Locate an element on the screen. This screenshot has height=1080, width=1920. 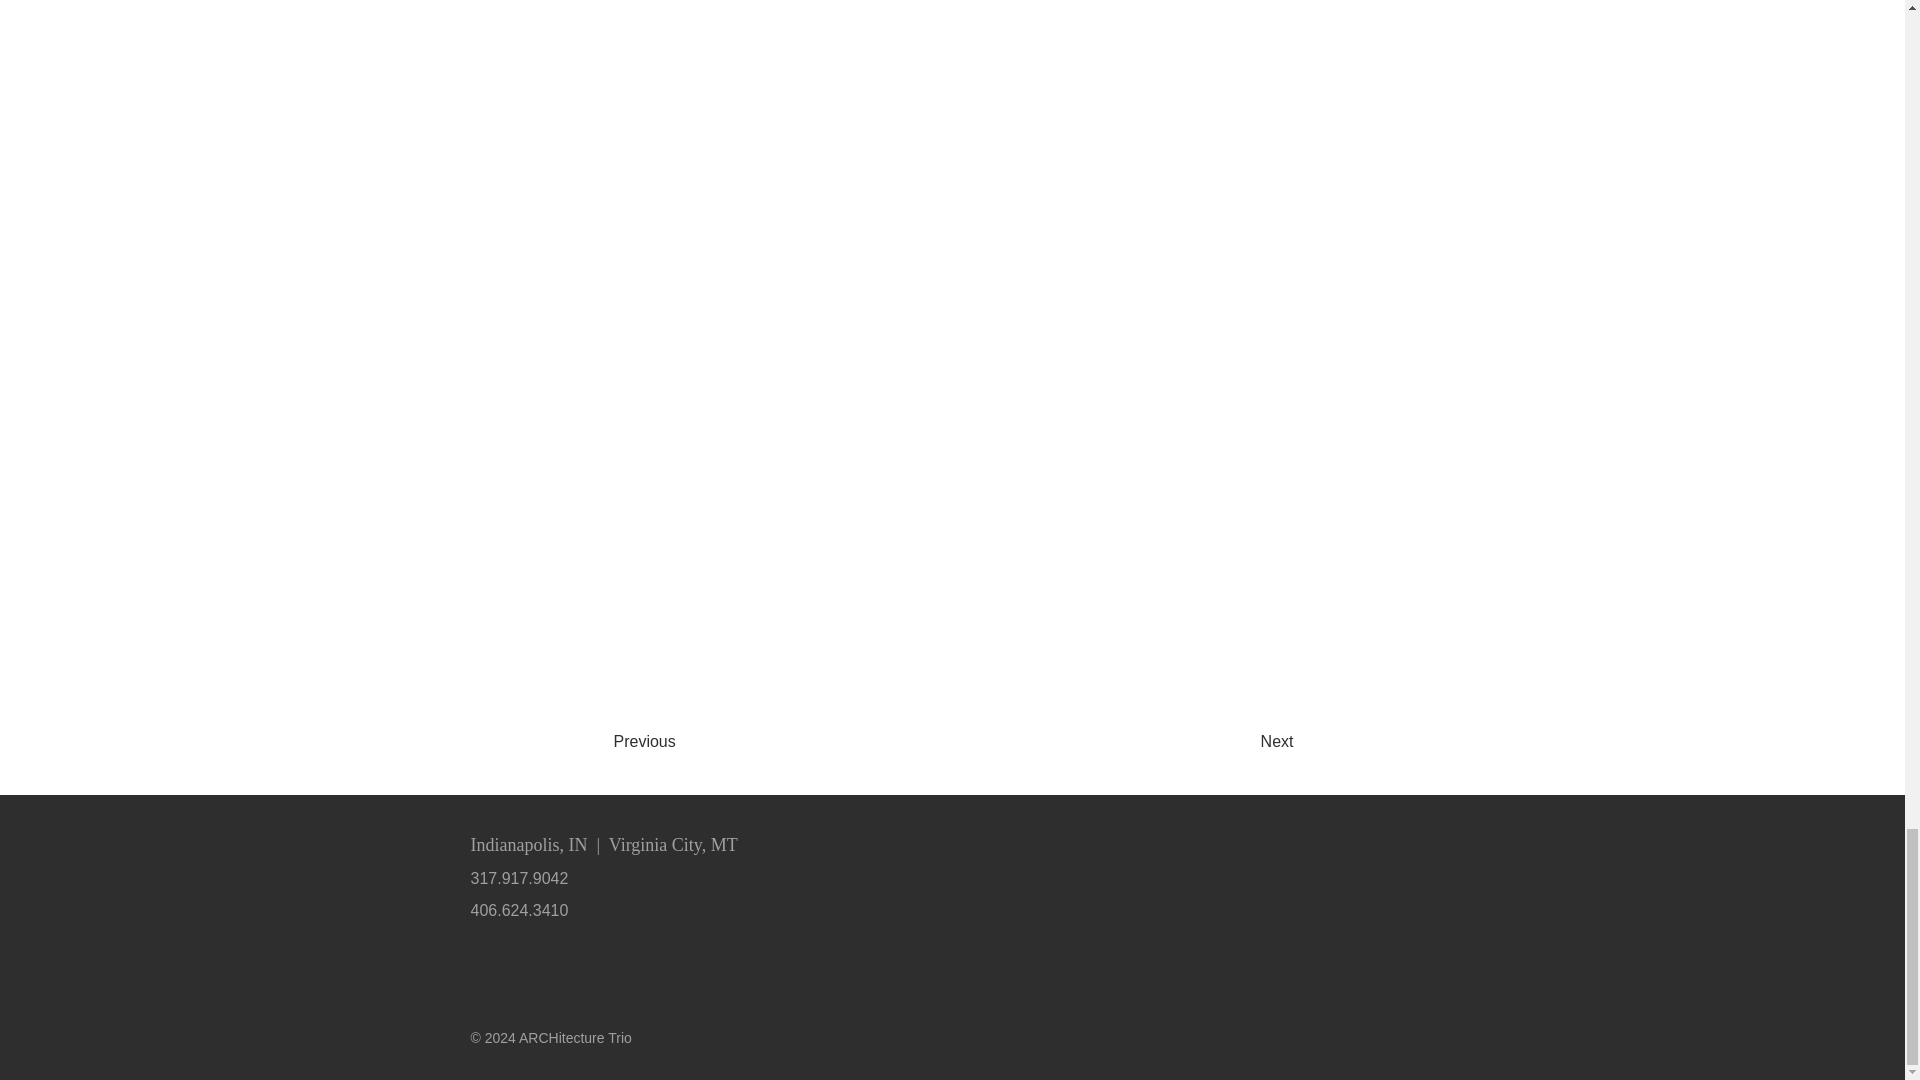
Previous is located at coordinates (694, 742).